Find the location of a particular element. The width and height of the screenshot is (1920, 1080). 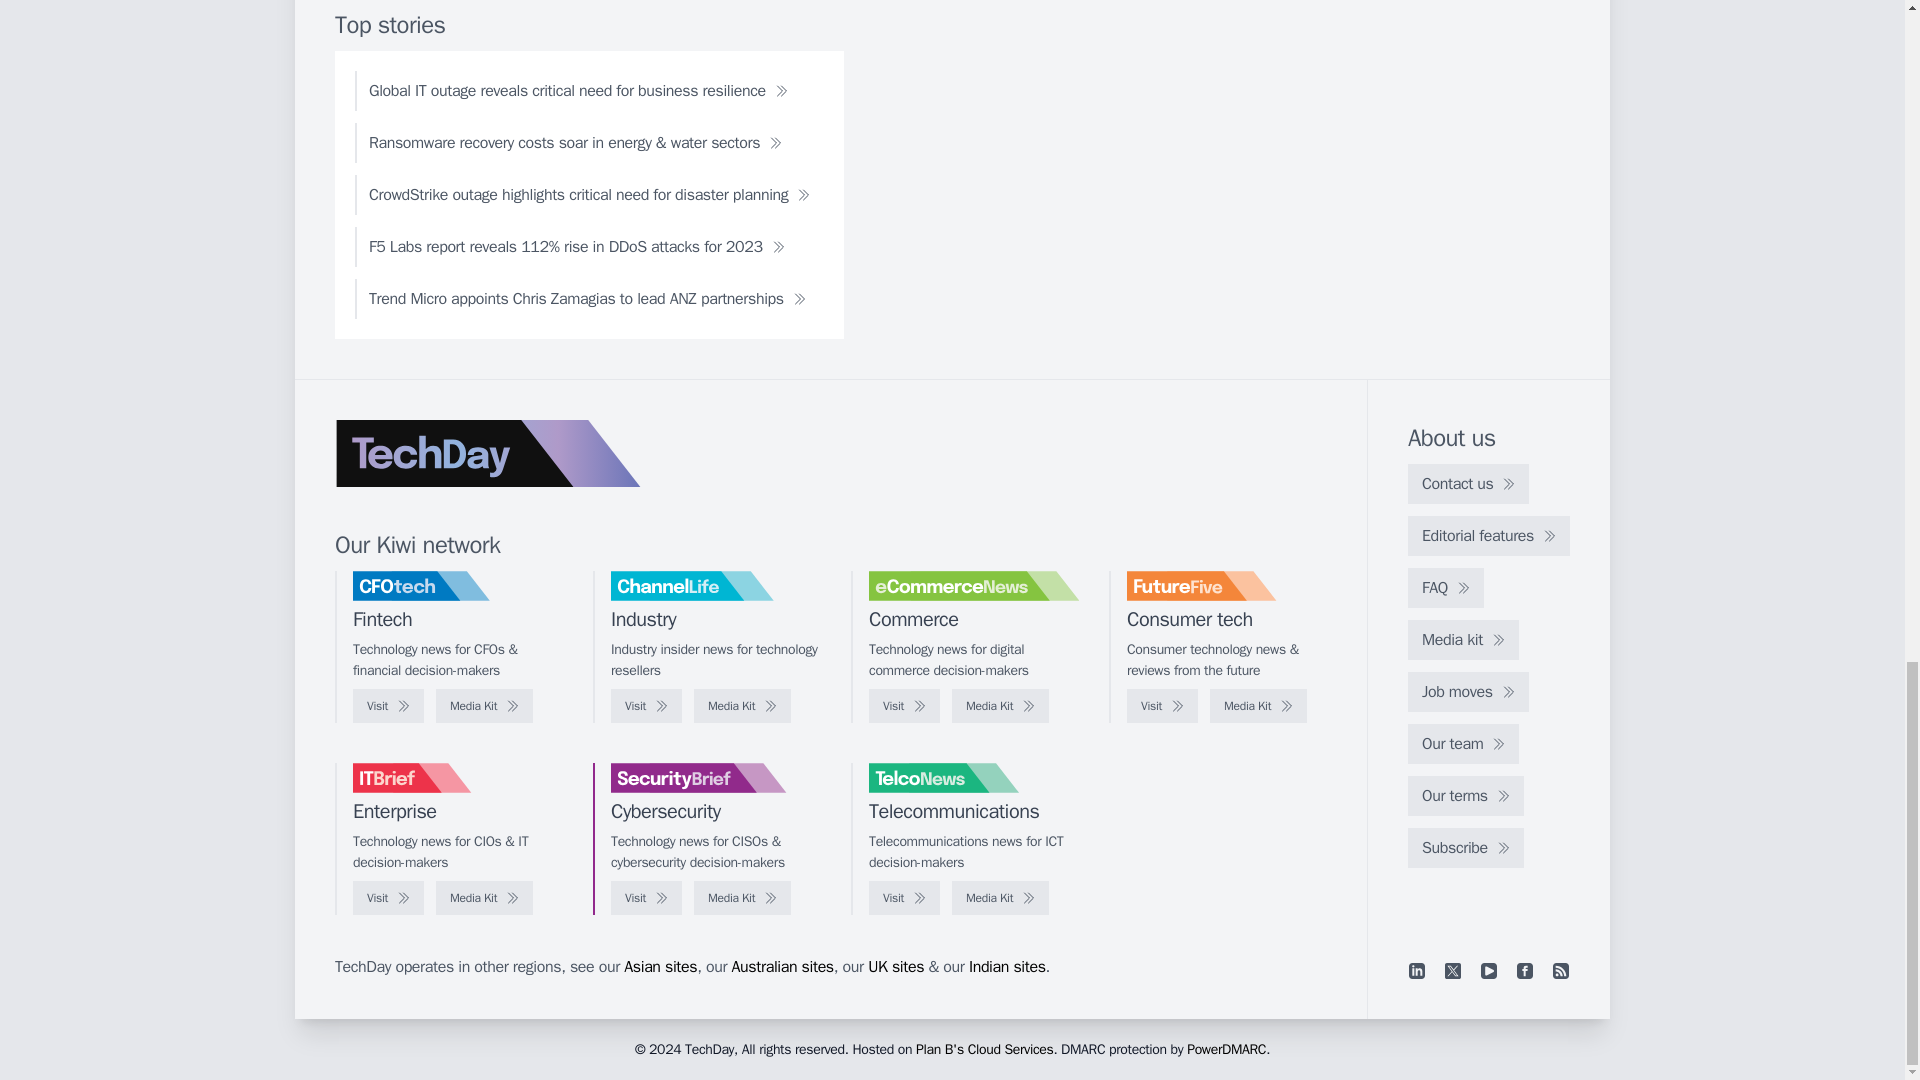

Media Kit is located at coordinates (1258, 706).